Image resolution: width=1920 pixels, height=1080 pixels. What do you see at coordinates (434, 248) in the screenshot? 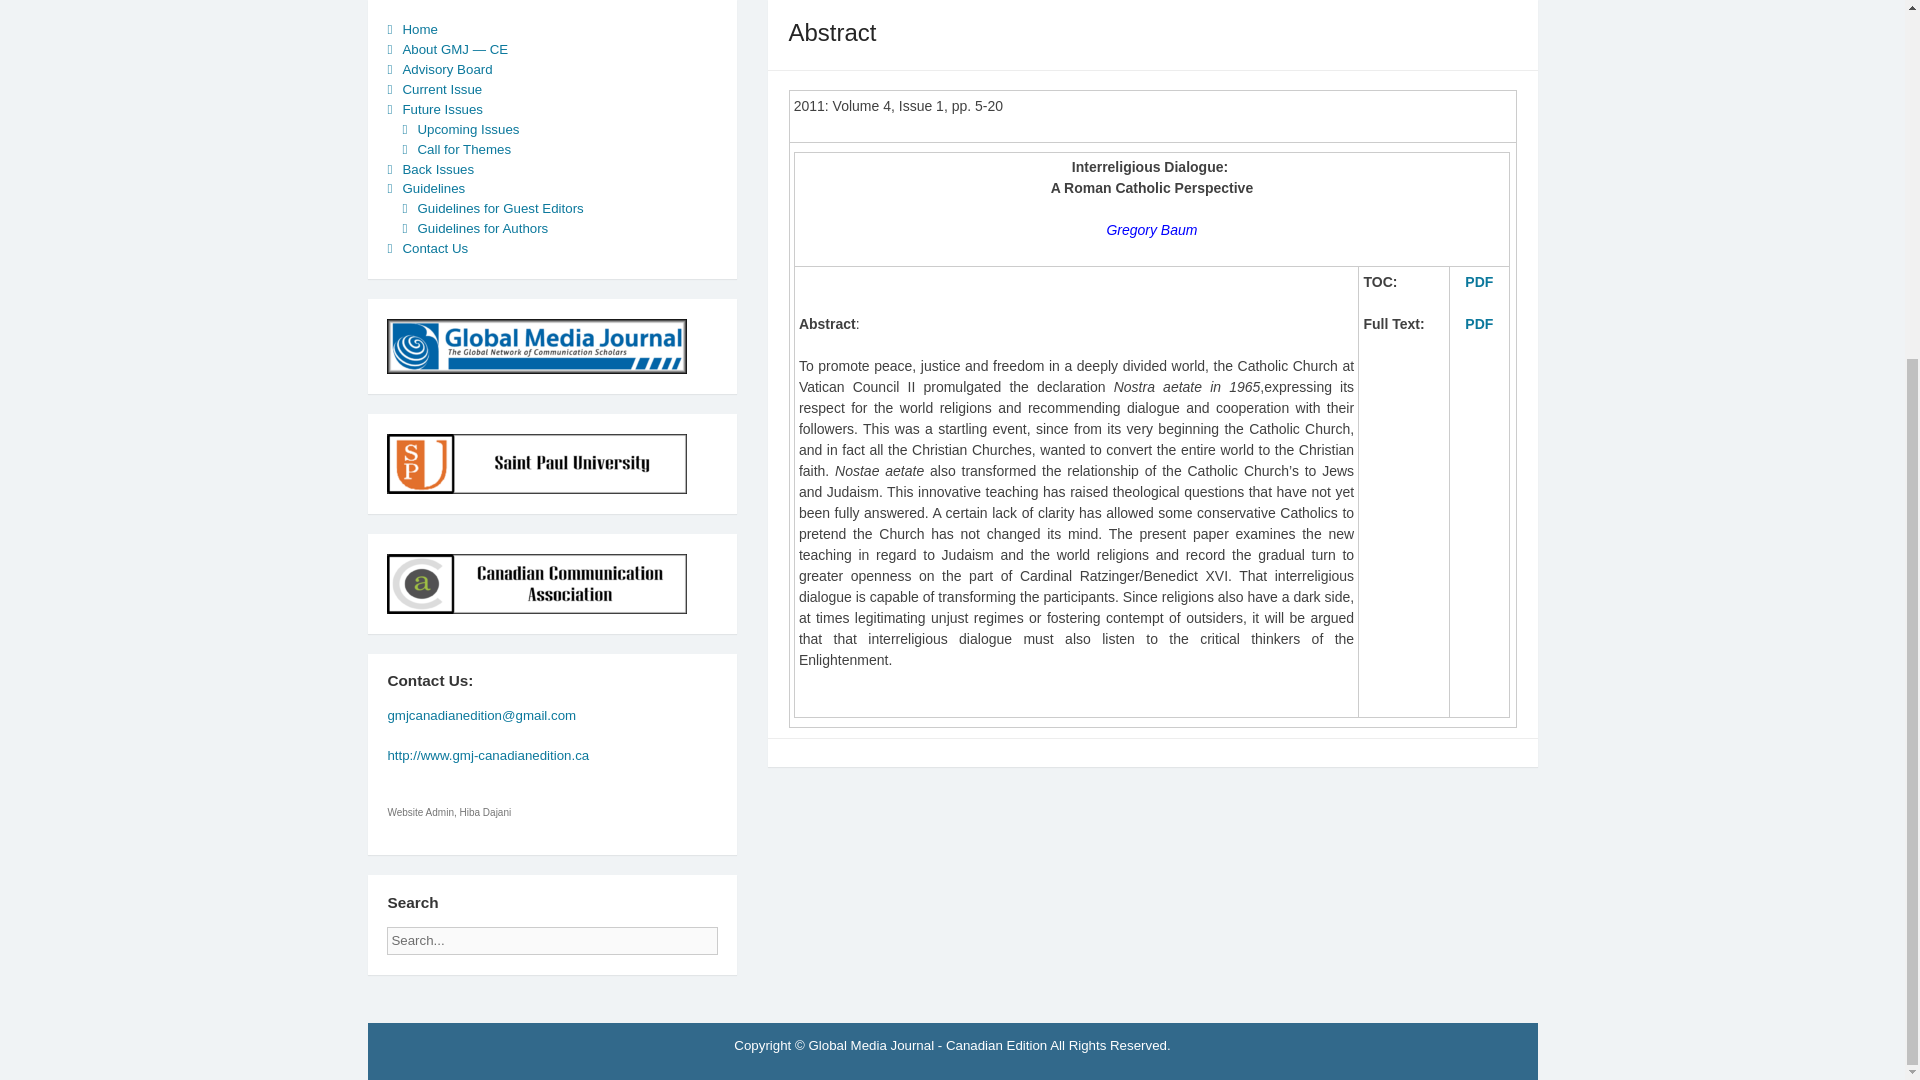
I see `Contact Us` at bounding box center [434, 248].